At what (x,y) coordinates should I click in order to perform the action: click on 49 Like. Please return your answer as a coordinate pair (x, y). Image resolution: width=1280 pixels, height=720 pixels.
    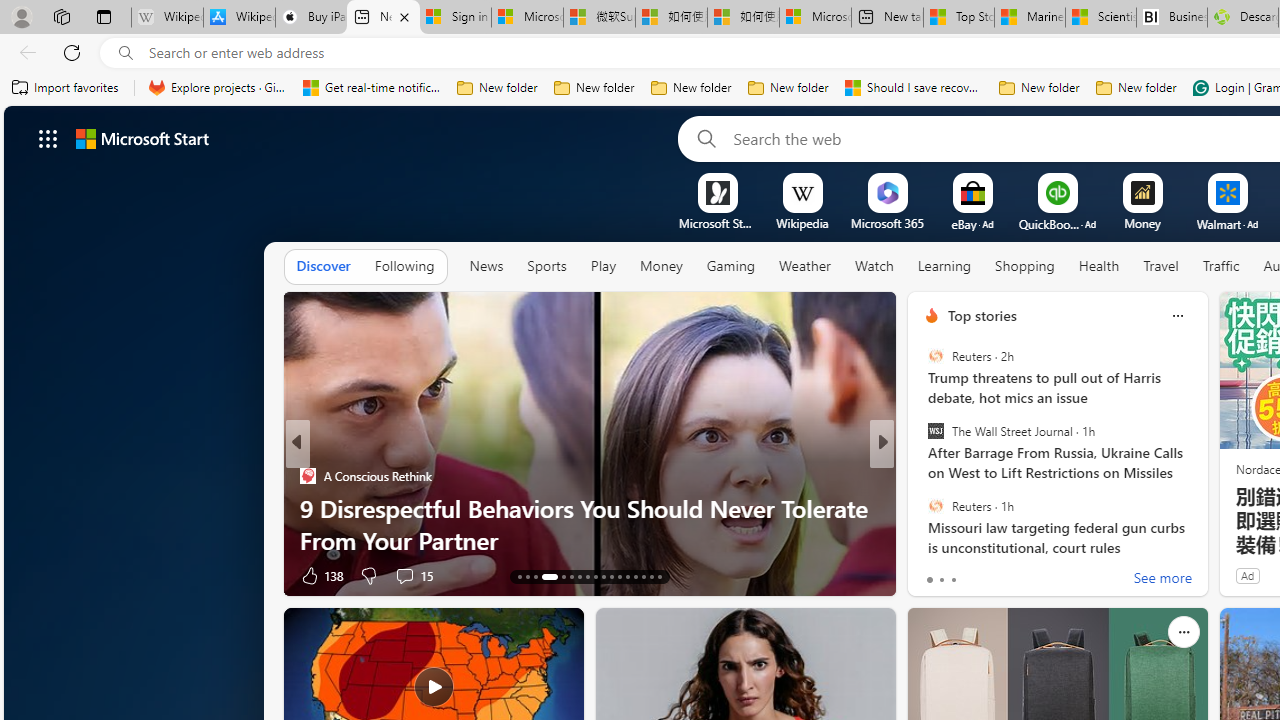
    Looking at the image, I should click on (934, 574).